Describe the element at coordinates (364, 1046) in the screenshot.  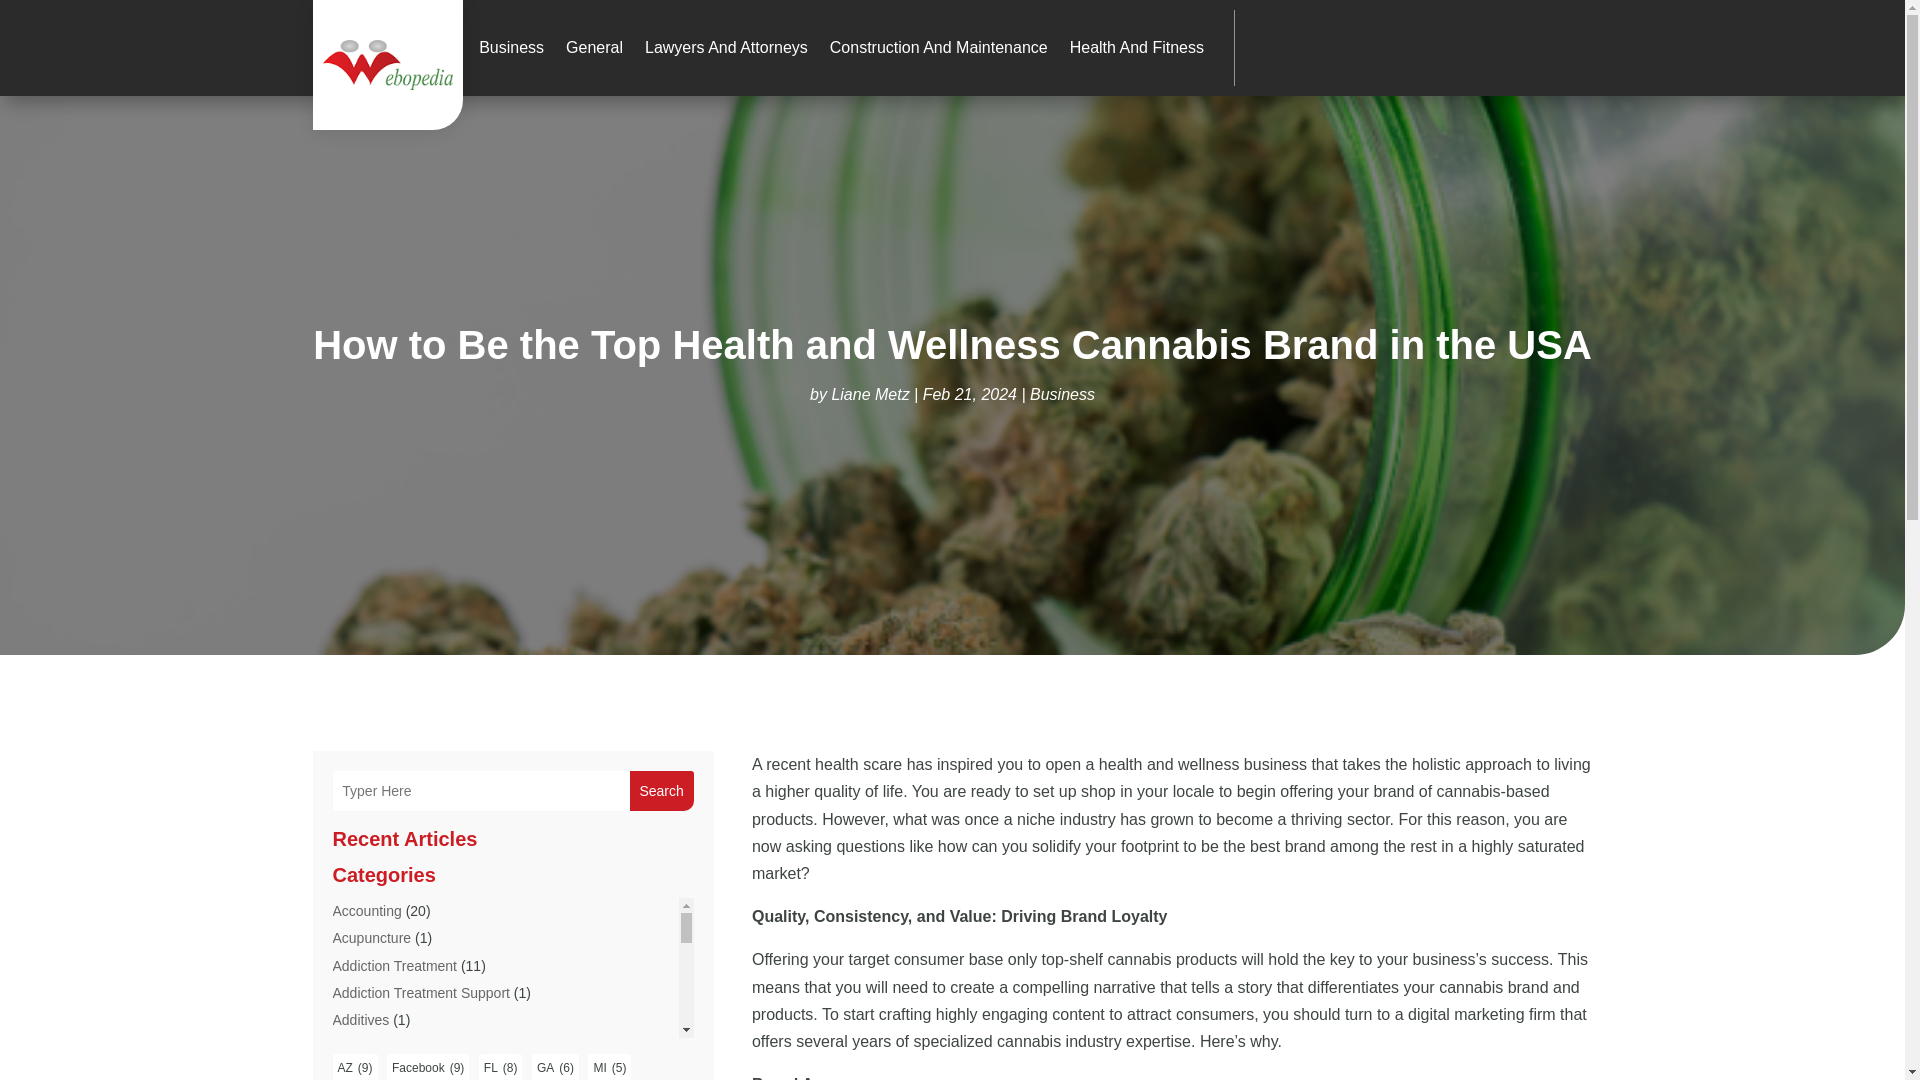
I see `Adhesives` at that location.